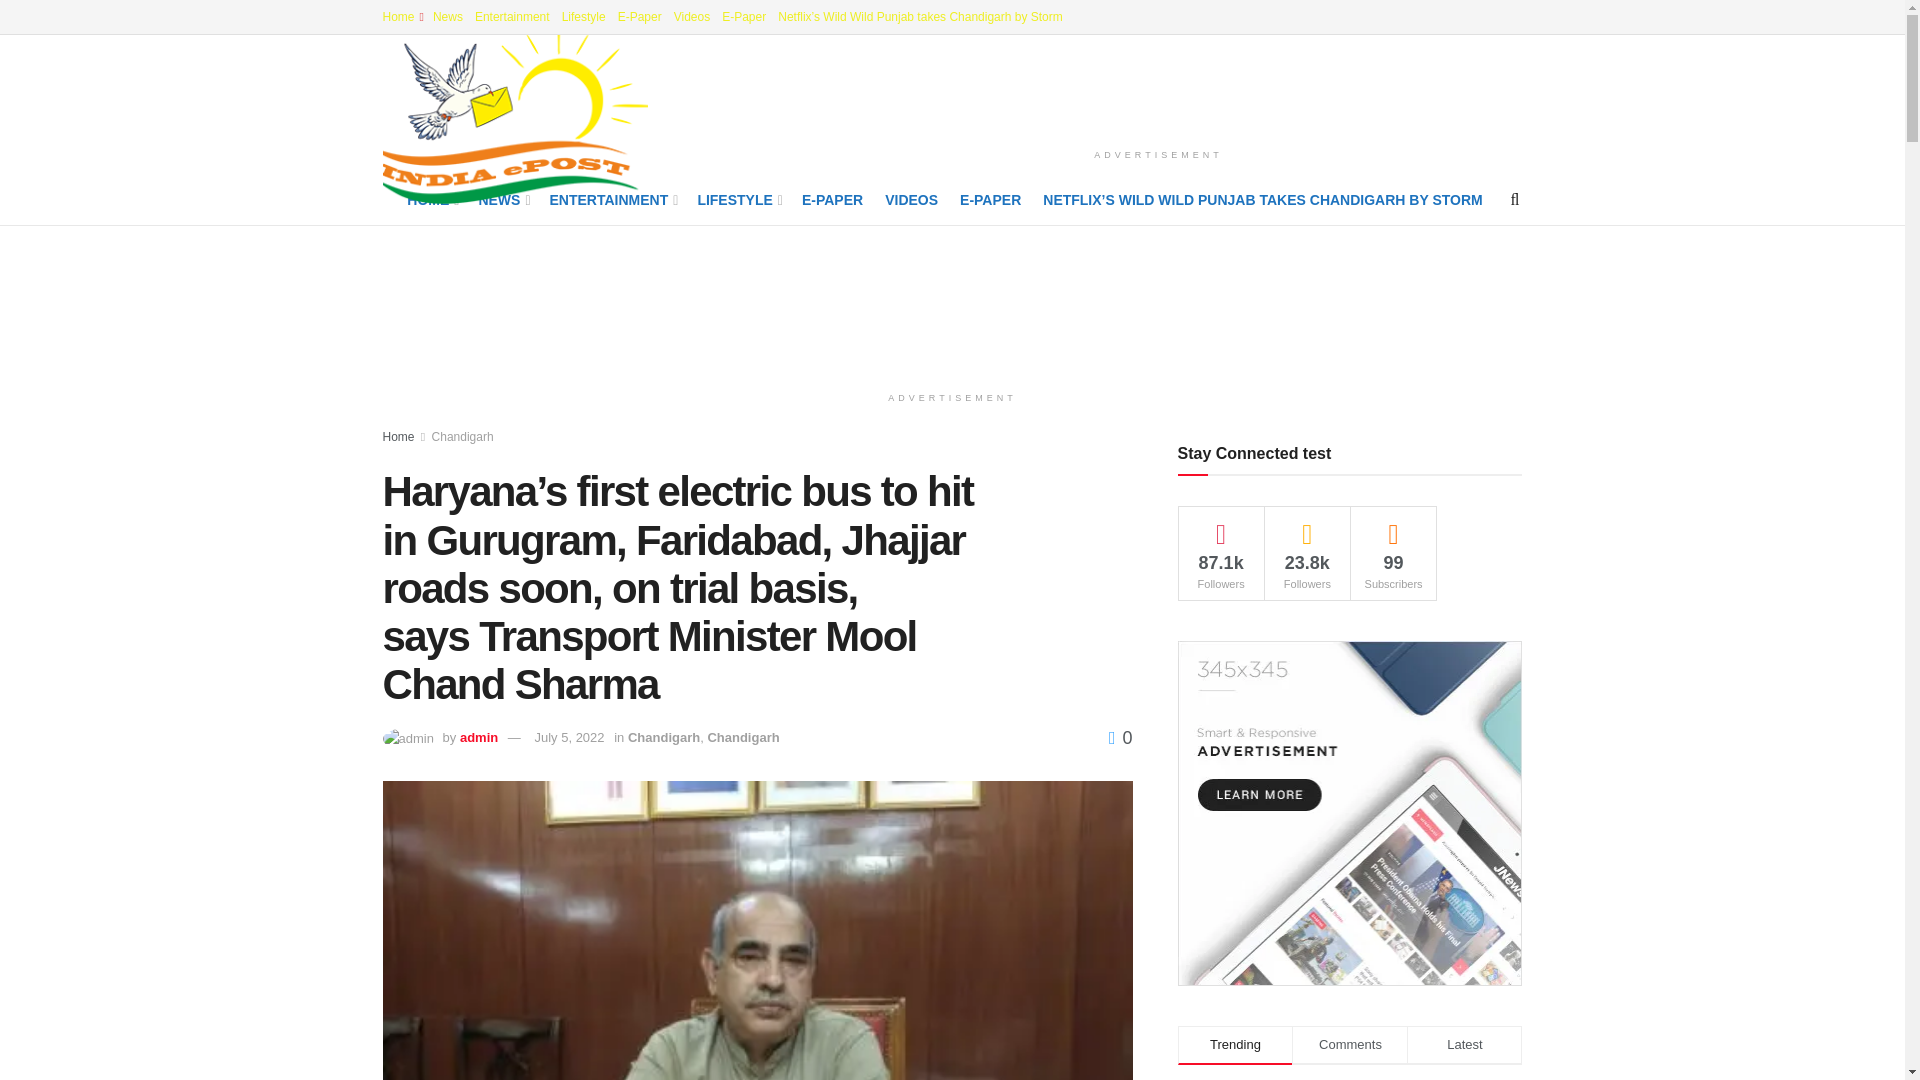 The width and height of the screenshot is (1920, 1080). I want to click on Advertisement, so click(953, 300).